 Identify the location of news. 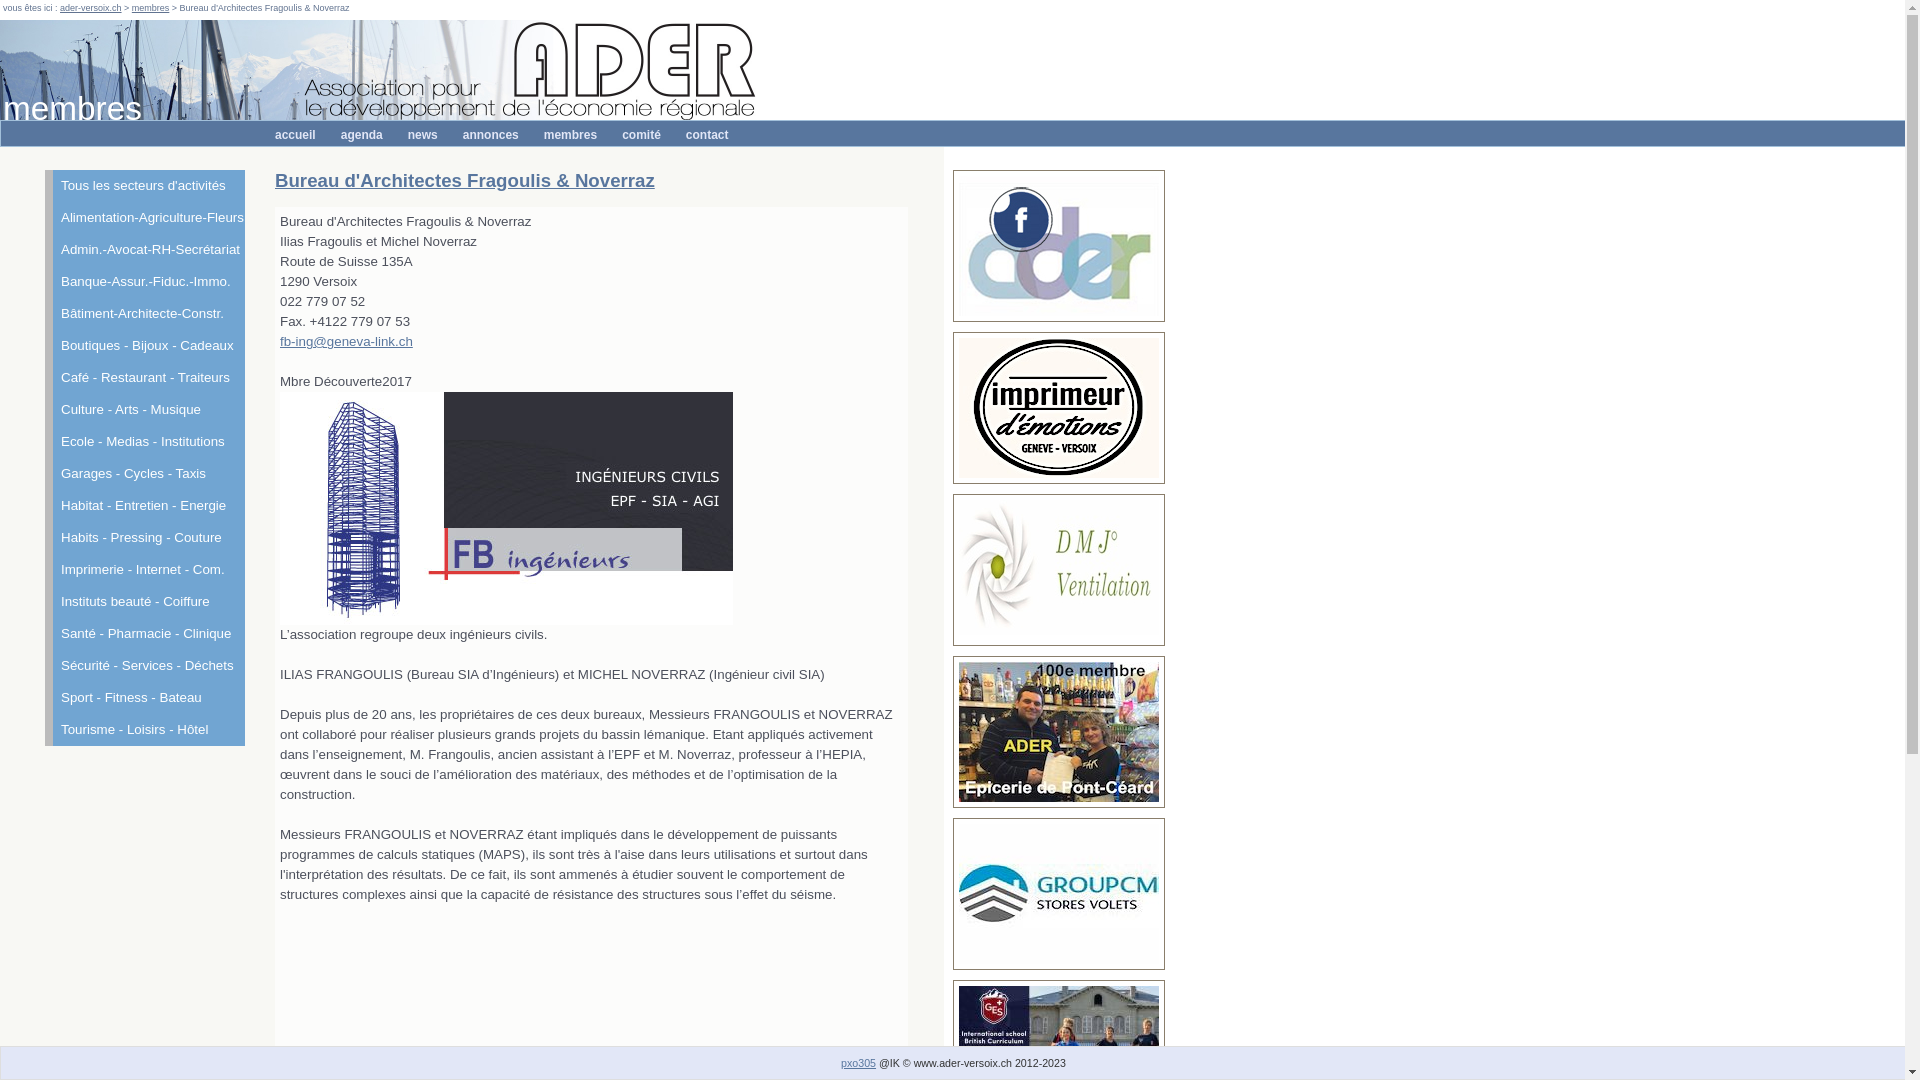
(423, 134).